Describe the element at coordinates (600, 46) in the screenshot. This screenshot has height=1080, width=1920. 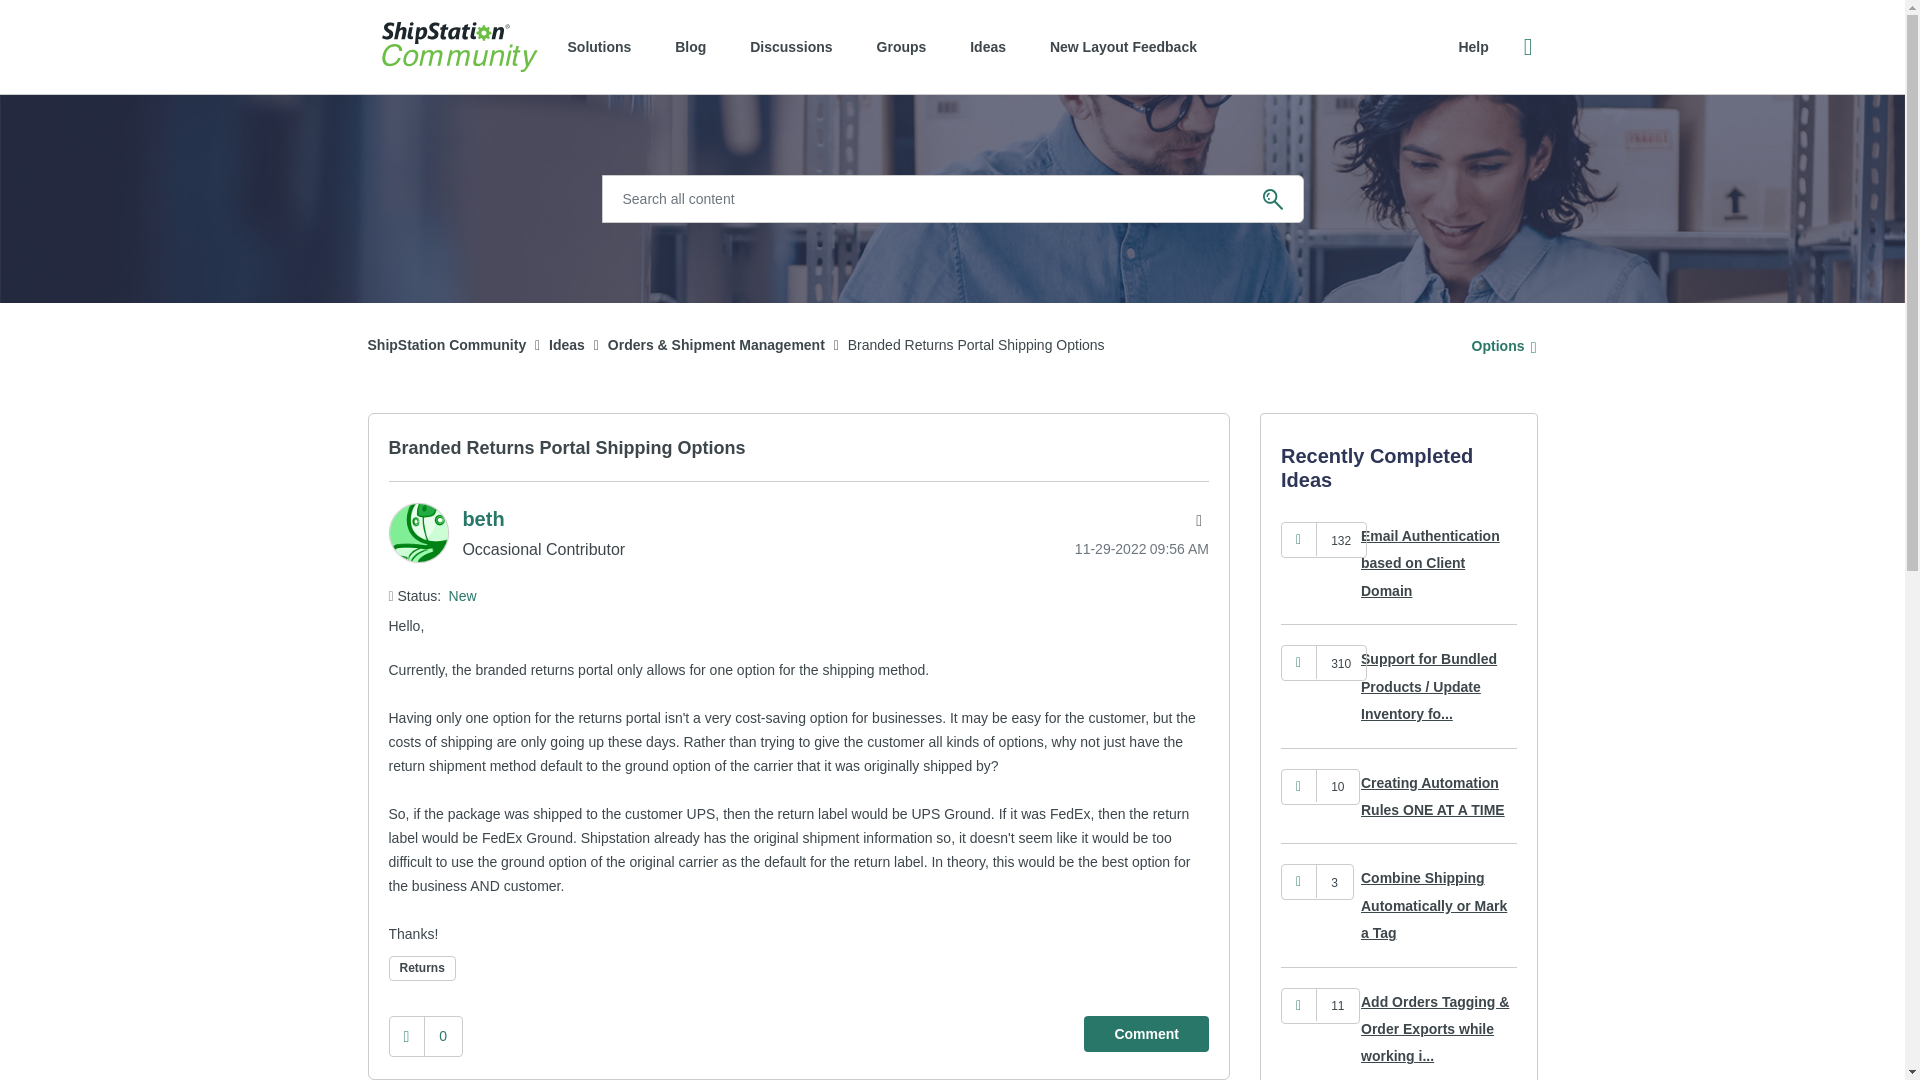
I see `Solutions` at that location.